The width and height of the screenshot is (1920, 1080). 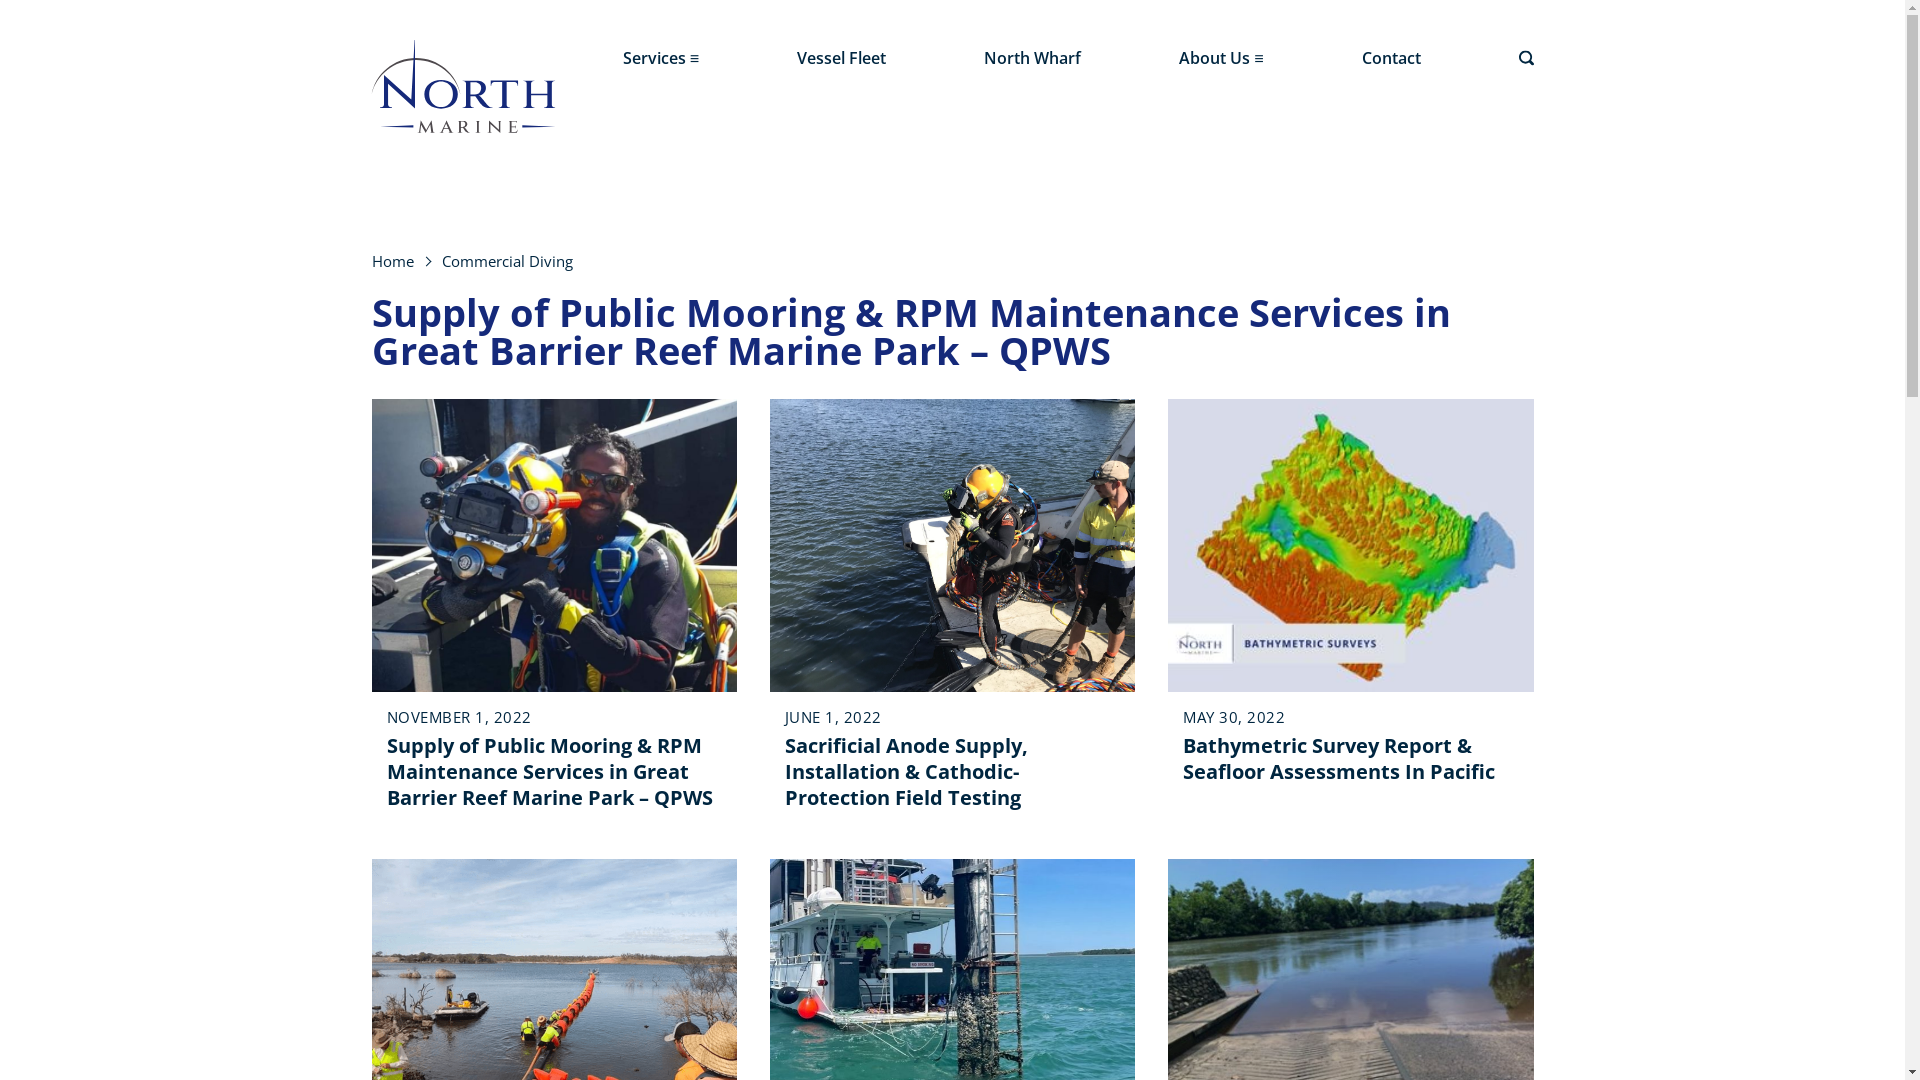 What do you see at coordinates (842, 58) in the screenshot?
I see `Vessel Fleet` at bounding box center [842, 58].